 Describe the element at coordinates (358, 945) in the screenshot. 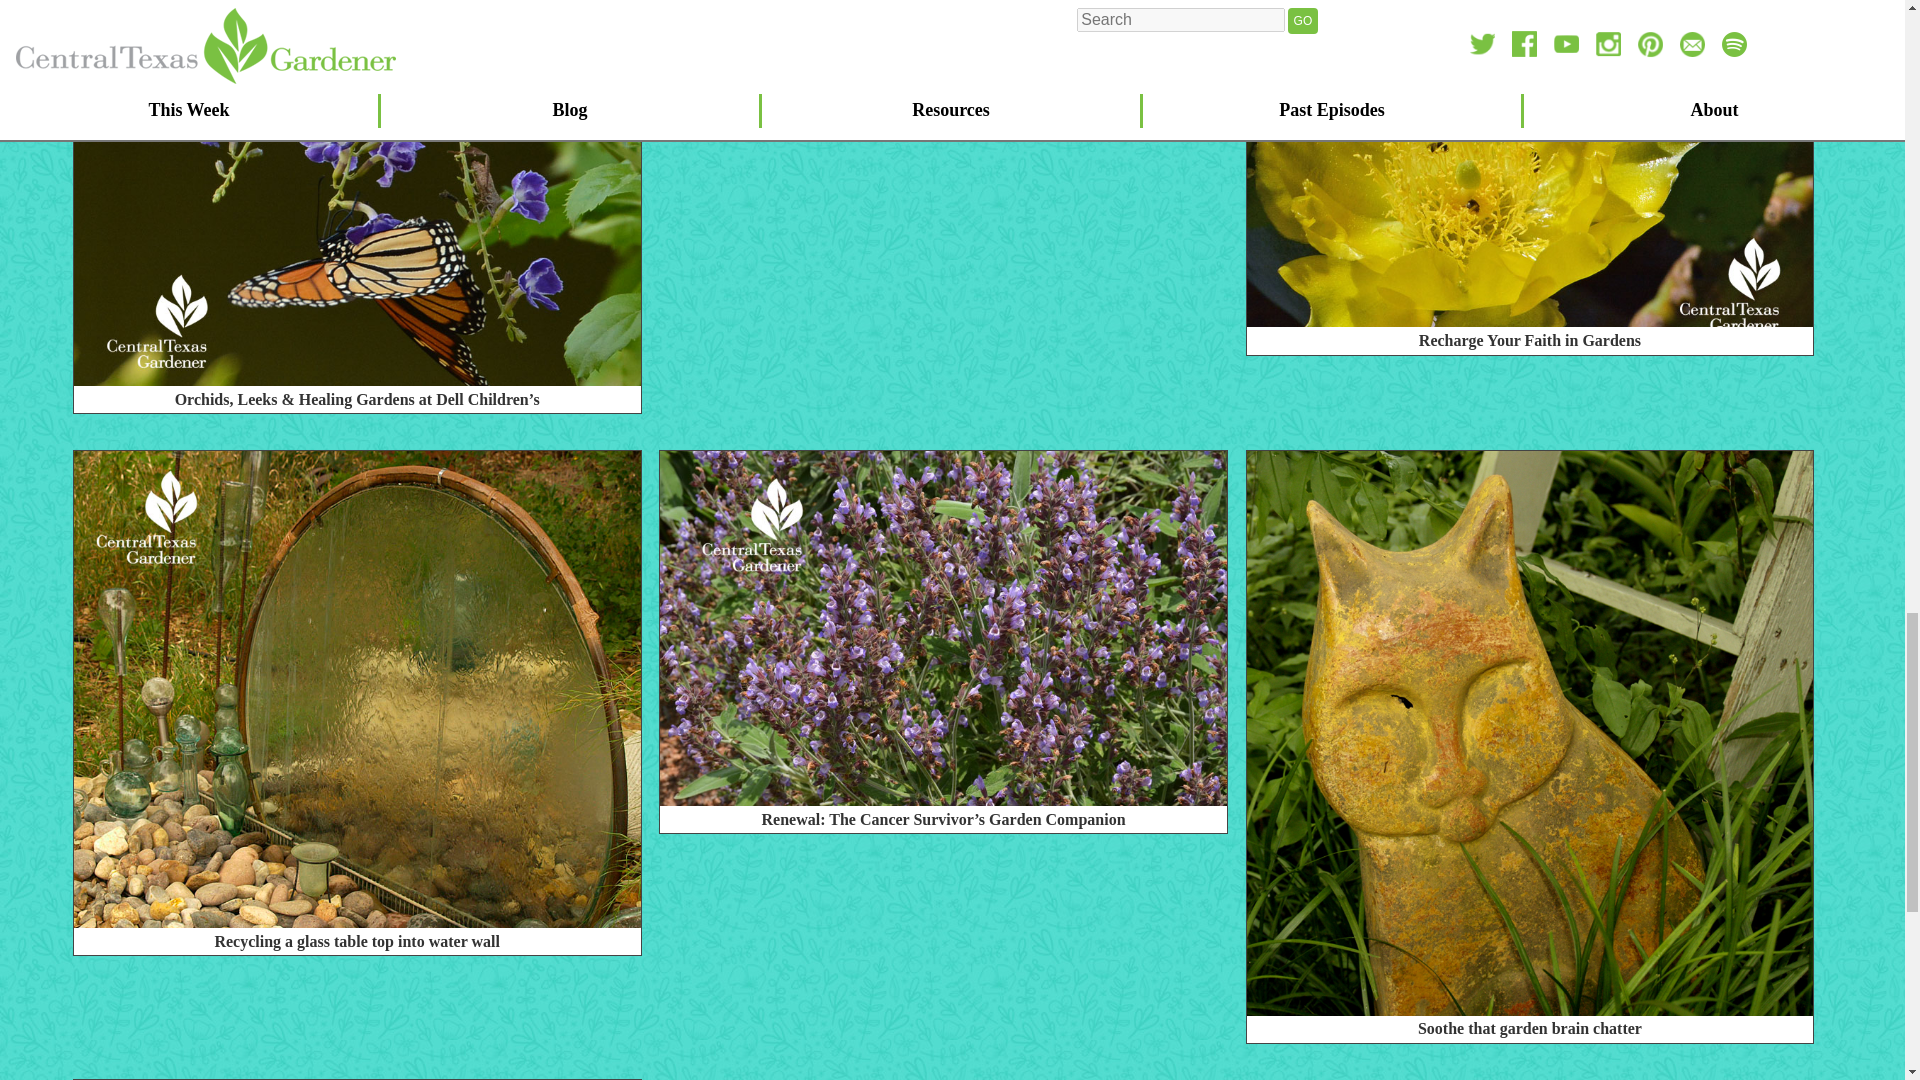

I see `Recycling a glass table top into water wall` at that location.